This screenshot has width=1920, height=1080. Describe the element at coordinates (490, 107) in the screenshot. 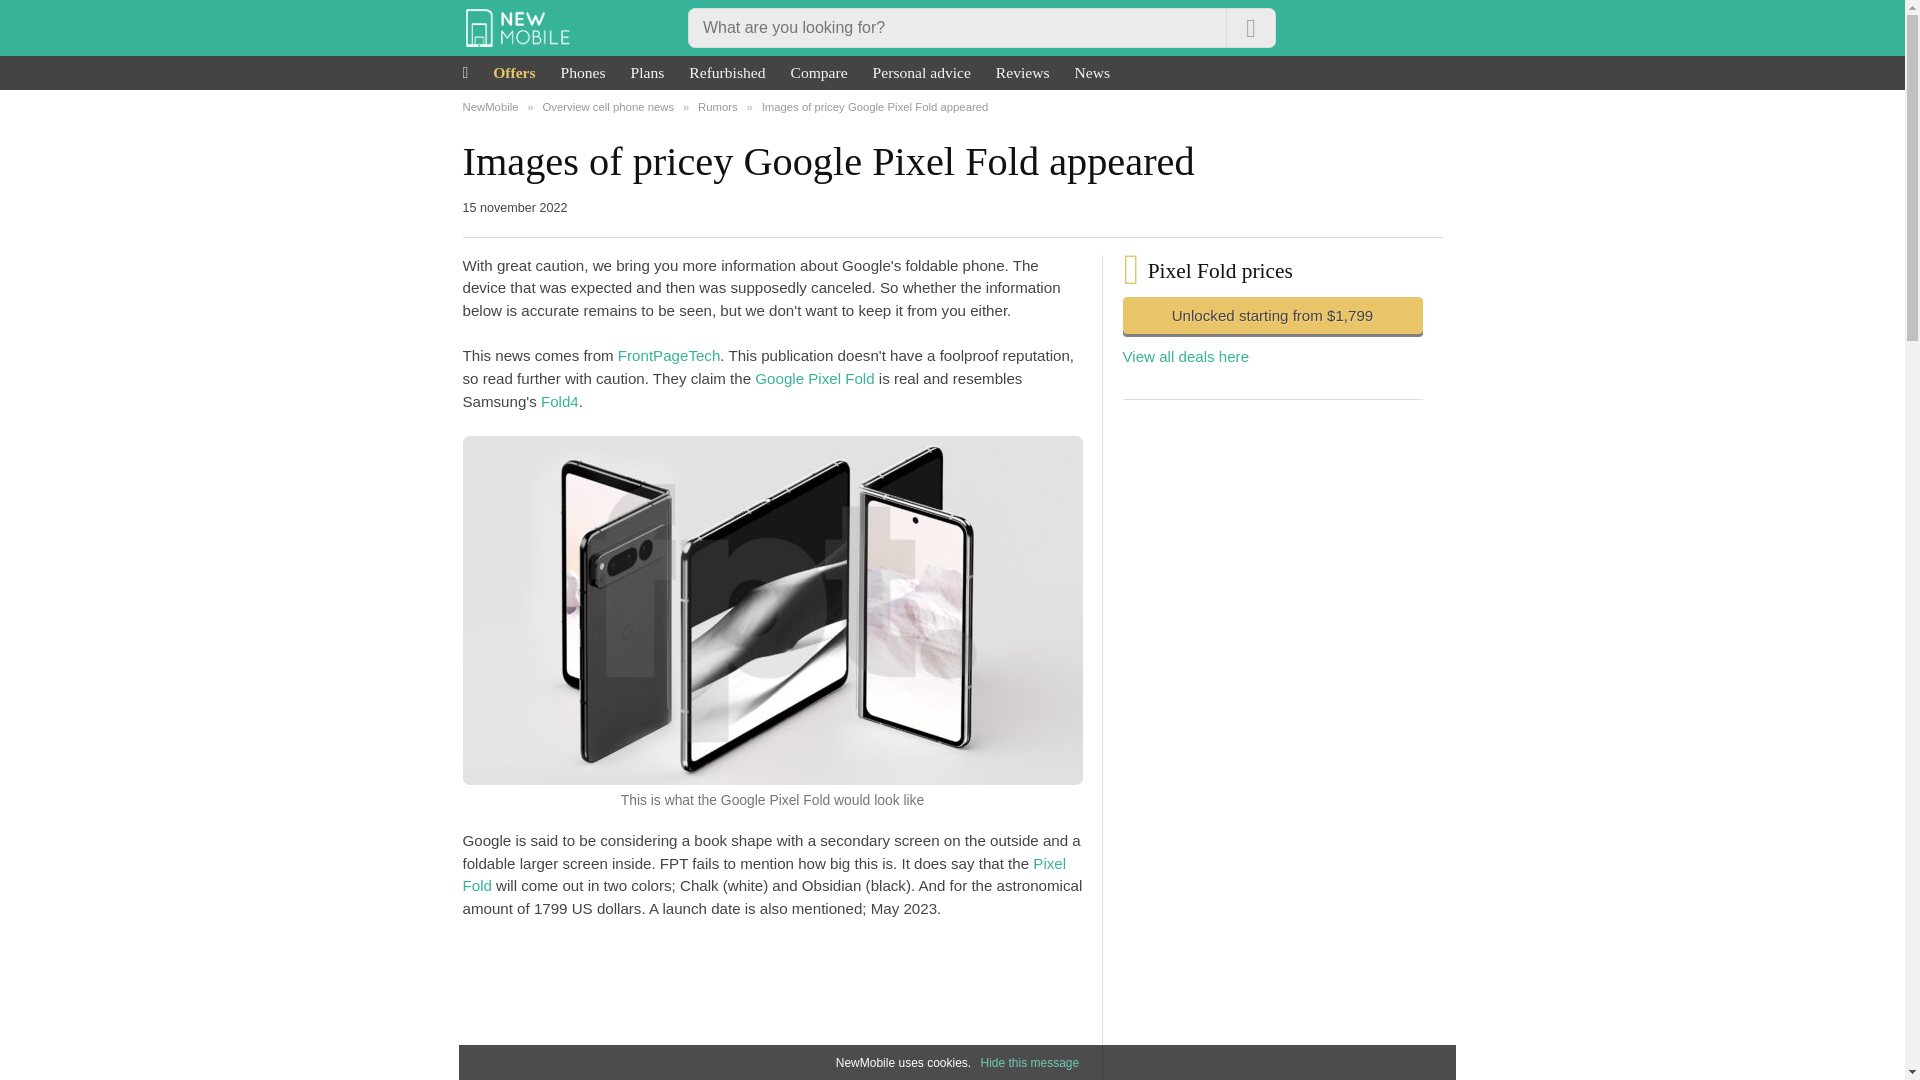

I see `NewMobile` at that location.